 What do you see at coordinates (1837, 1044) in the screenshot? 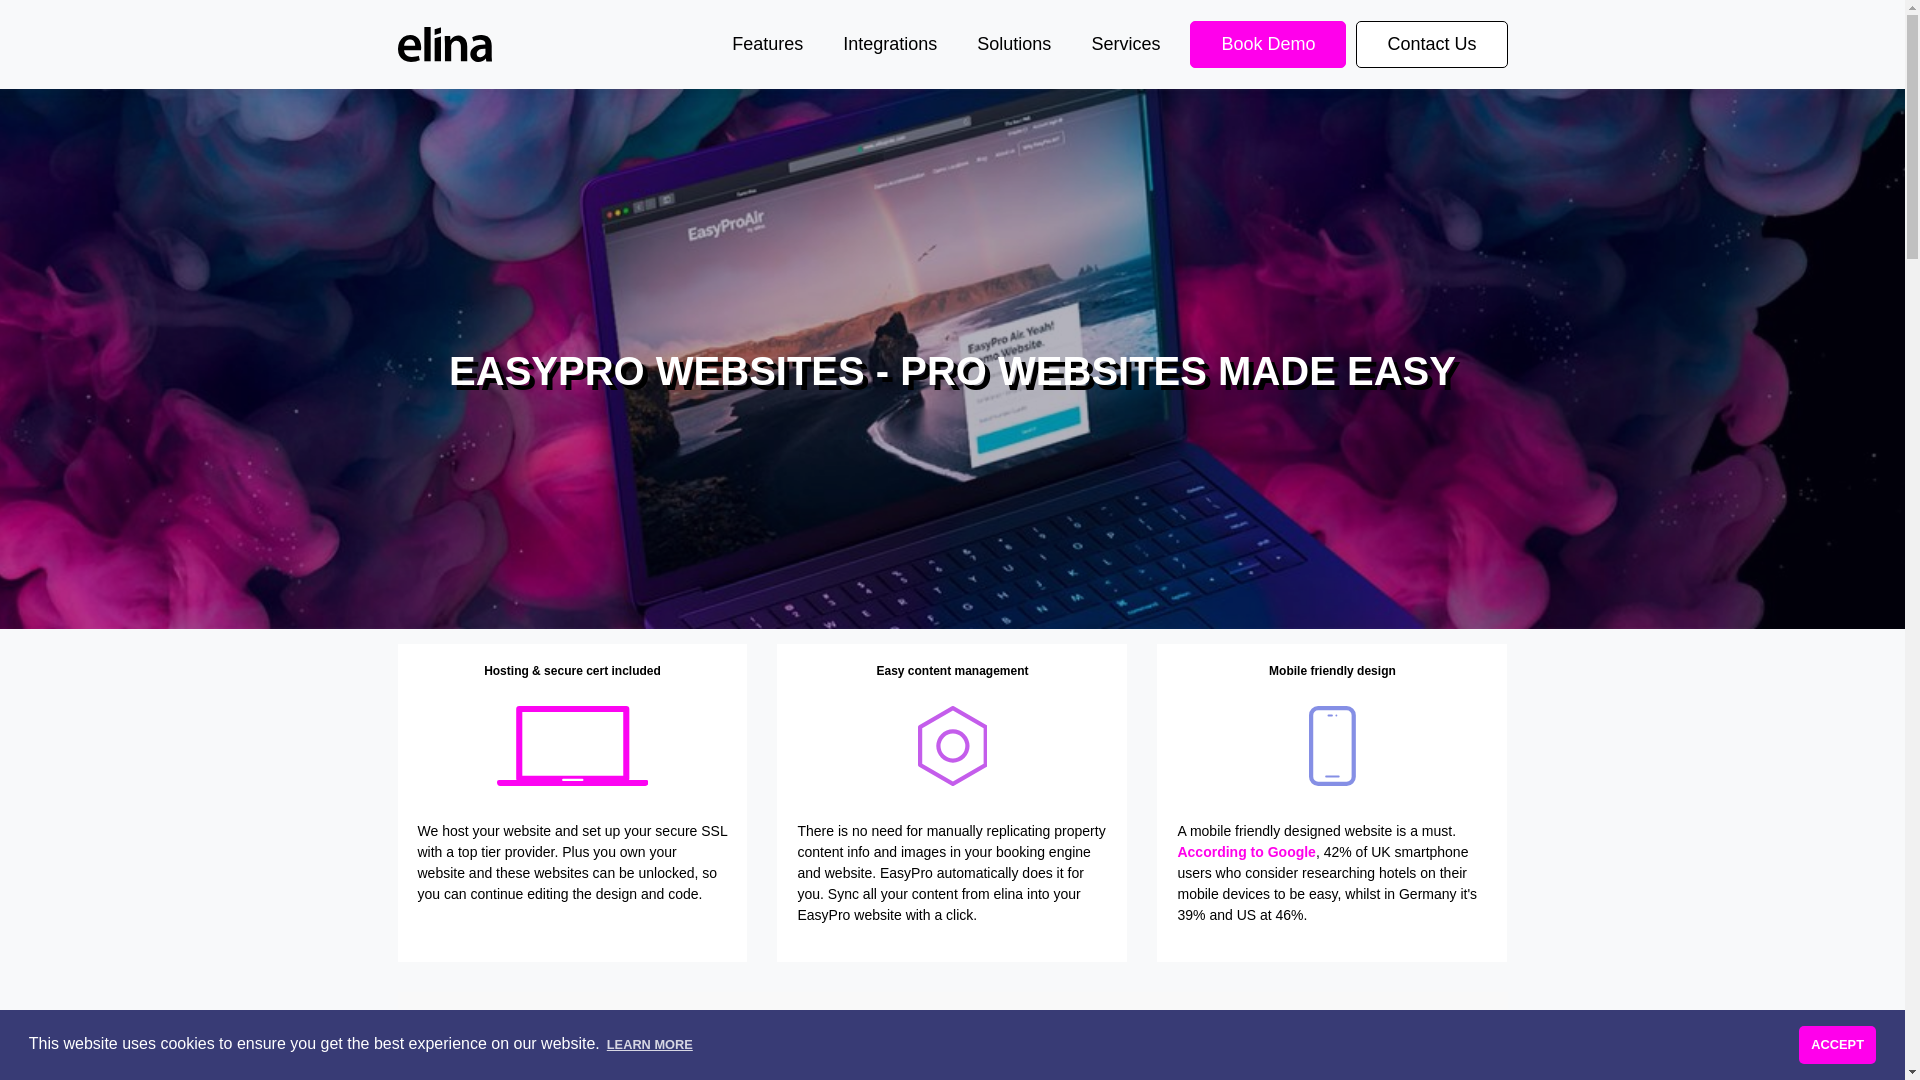
I see `ACCEPT` at bounding box center [1837, 1044].